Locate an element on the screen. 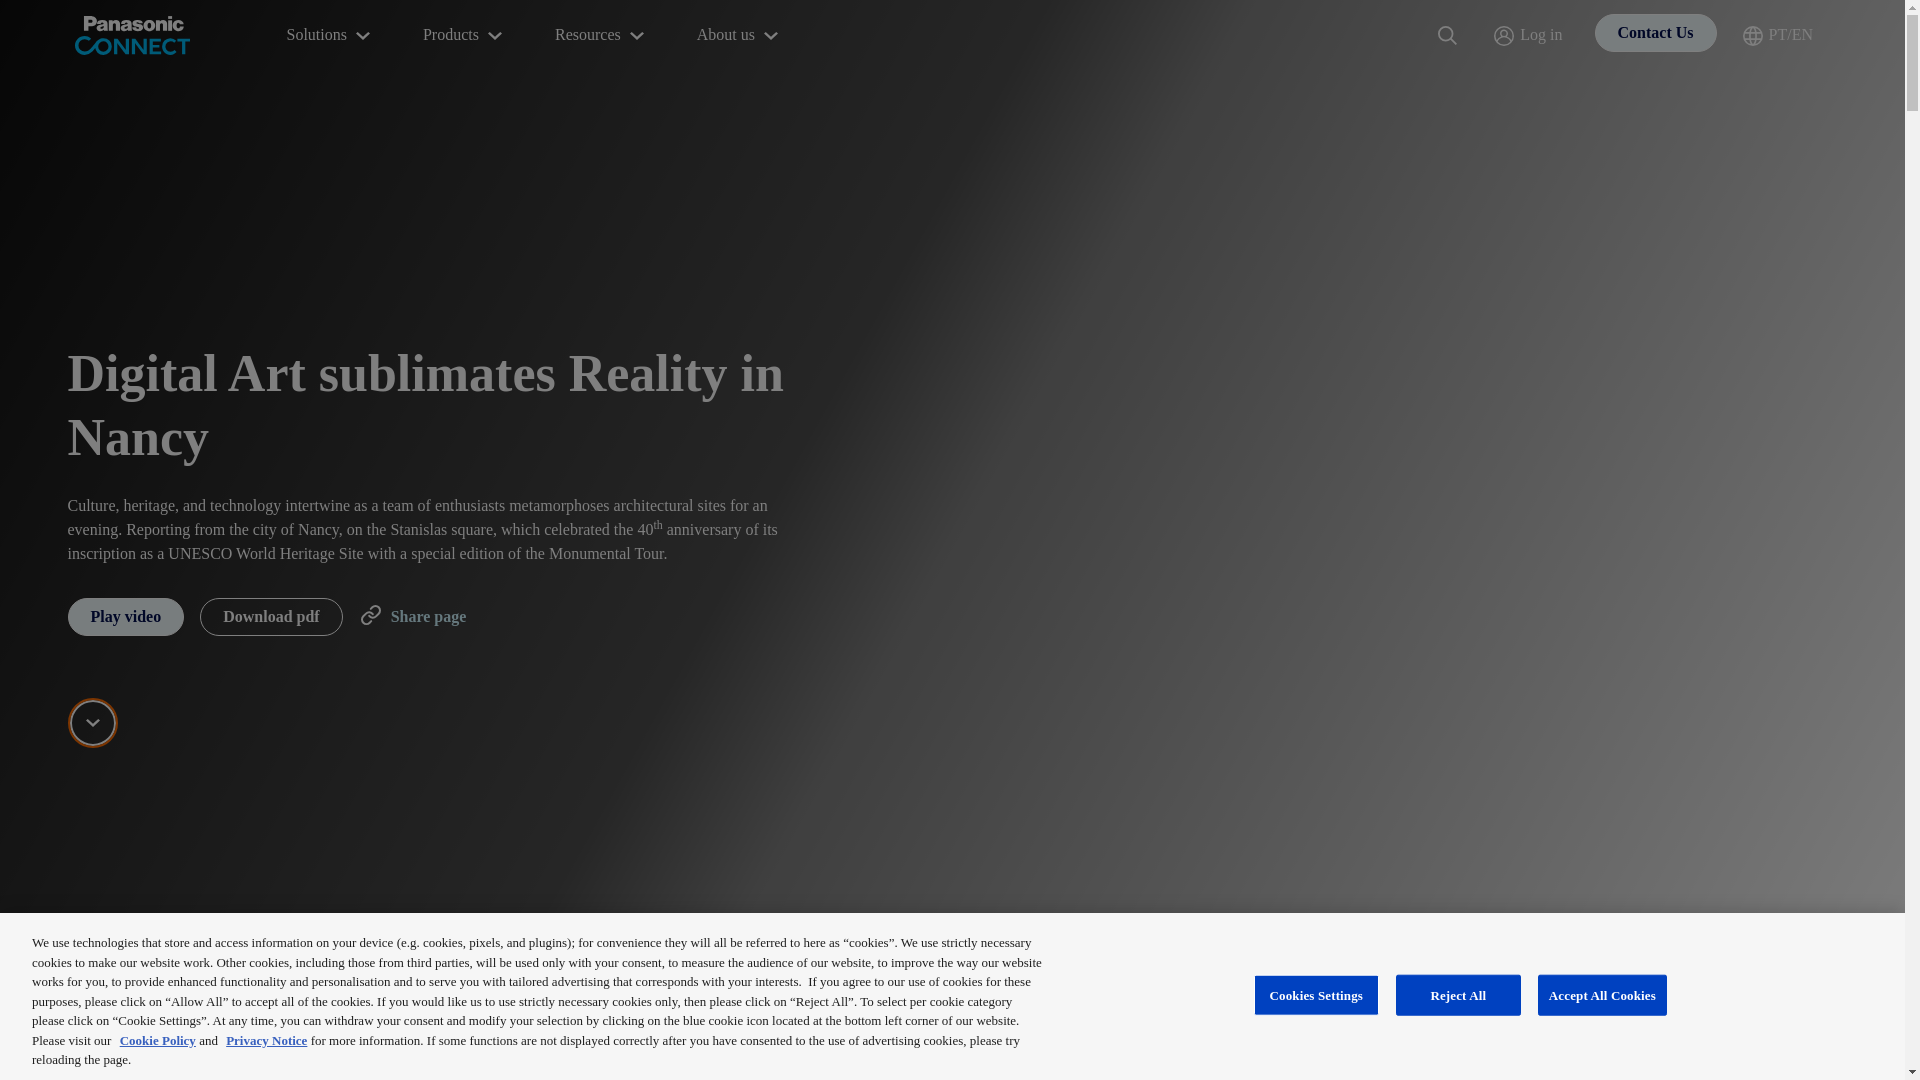 This screenshot has width=1920, height=1080. Resources is located at coordinates (602, 36).